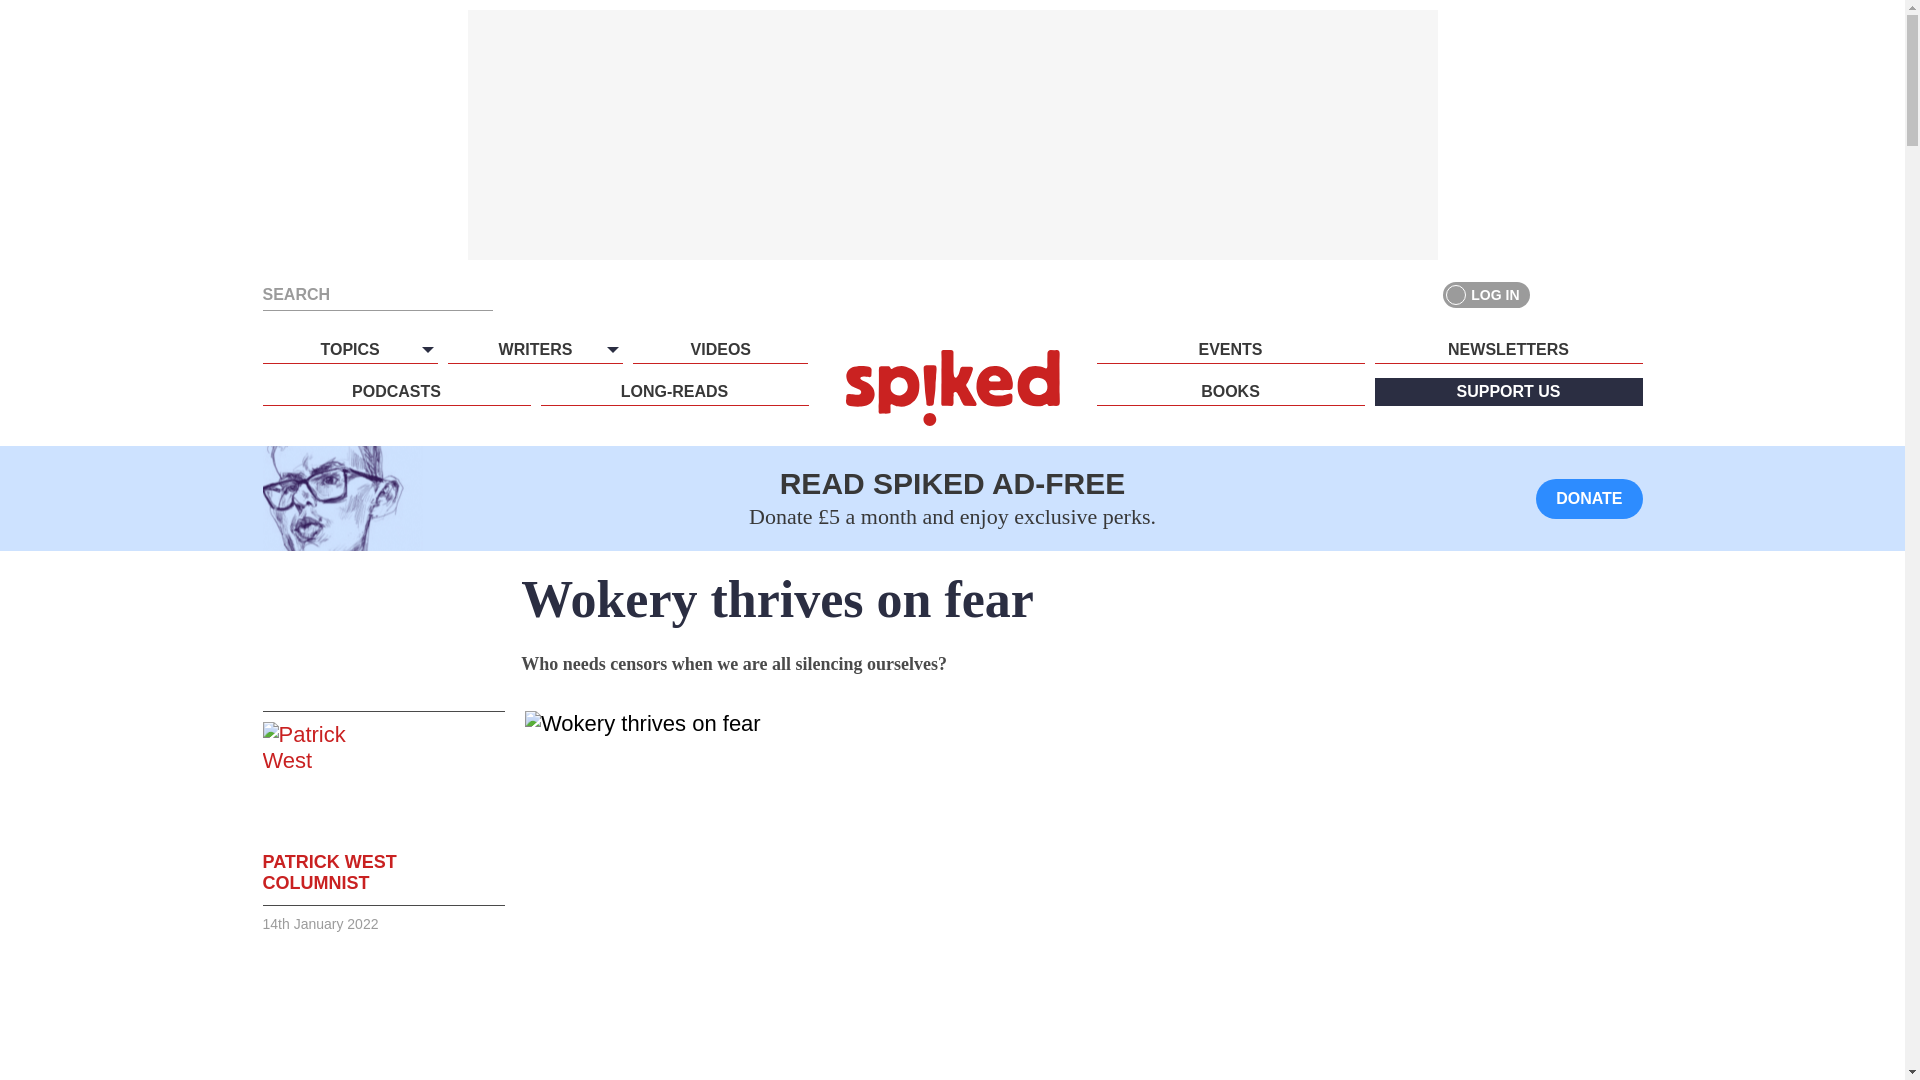  Describe the element at coordinates (1230, 349) in the screenshot. I see `EVENTS` at that location.